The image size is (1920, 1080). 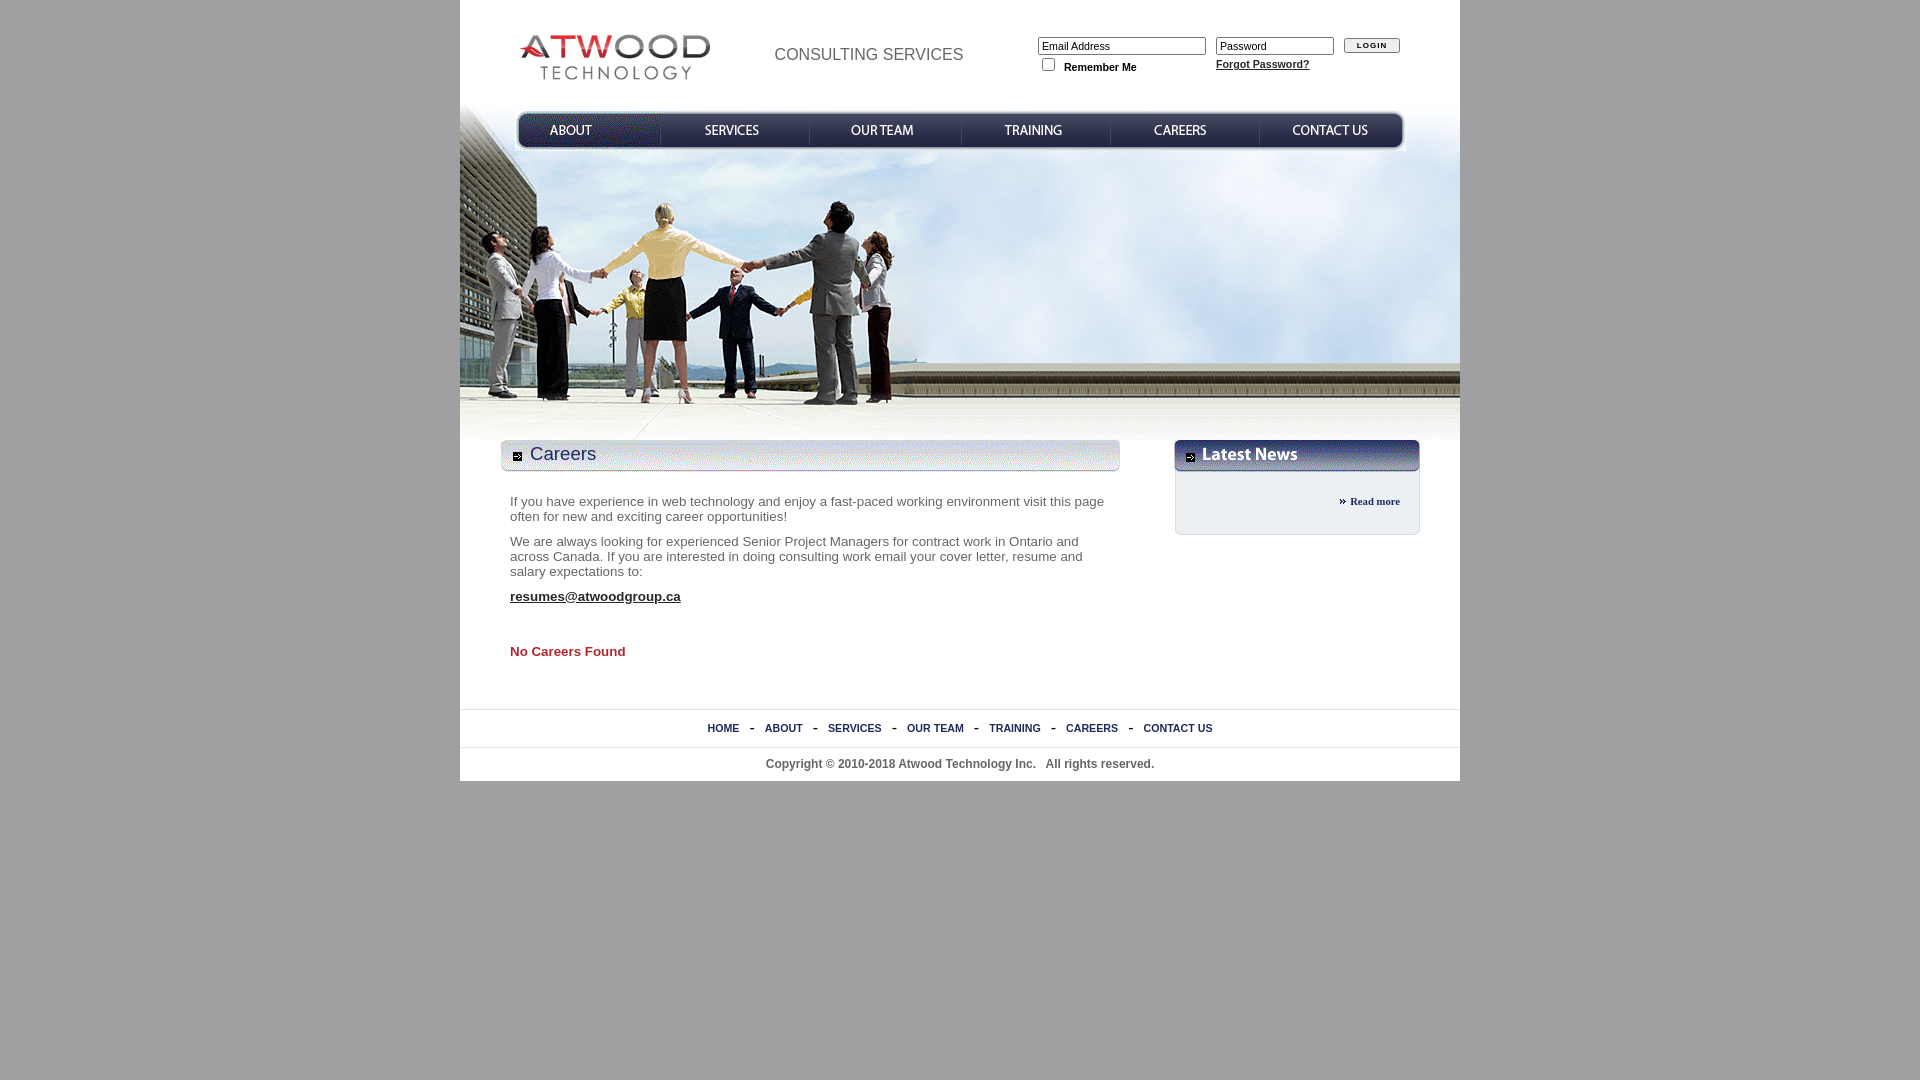 I want to click on CONTACT US, so click(x=1178, y=728).